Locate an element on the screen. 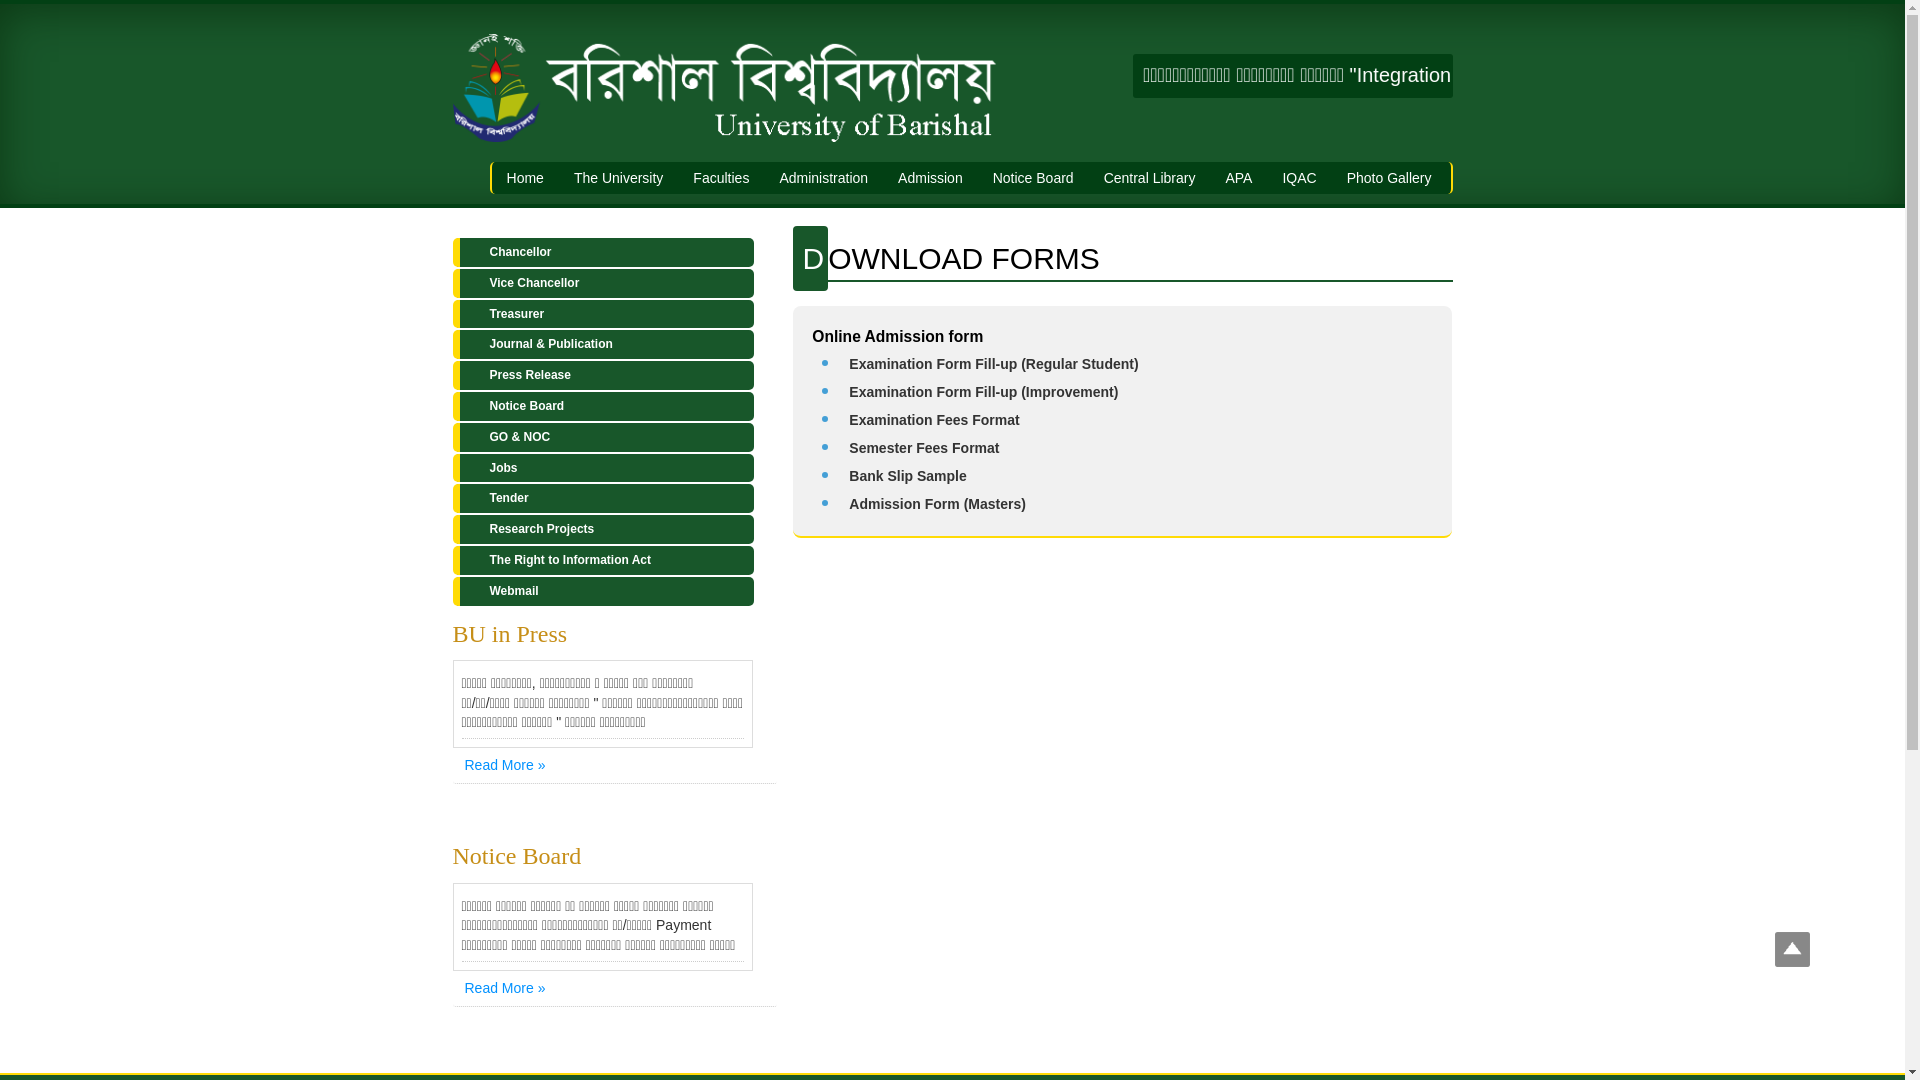 The height and width of the screenshot is (1080, 1920). Treasurer is located at coordinates (602, 314).